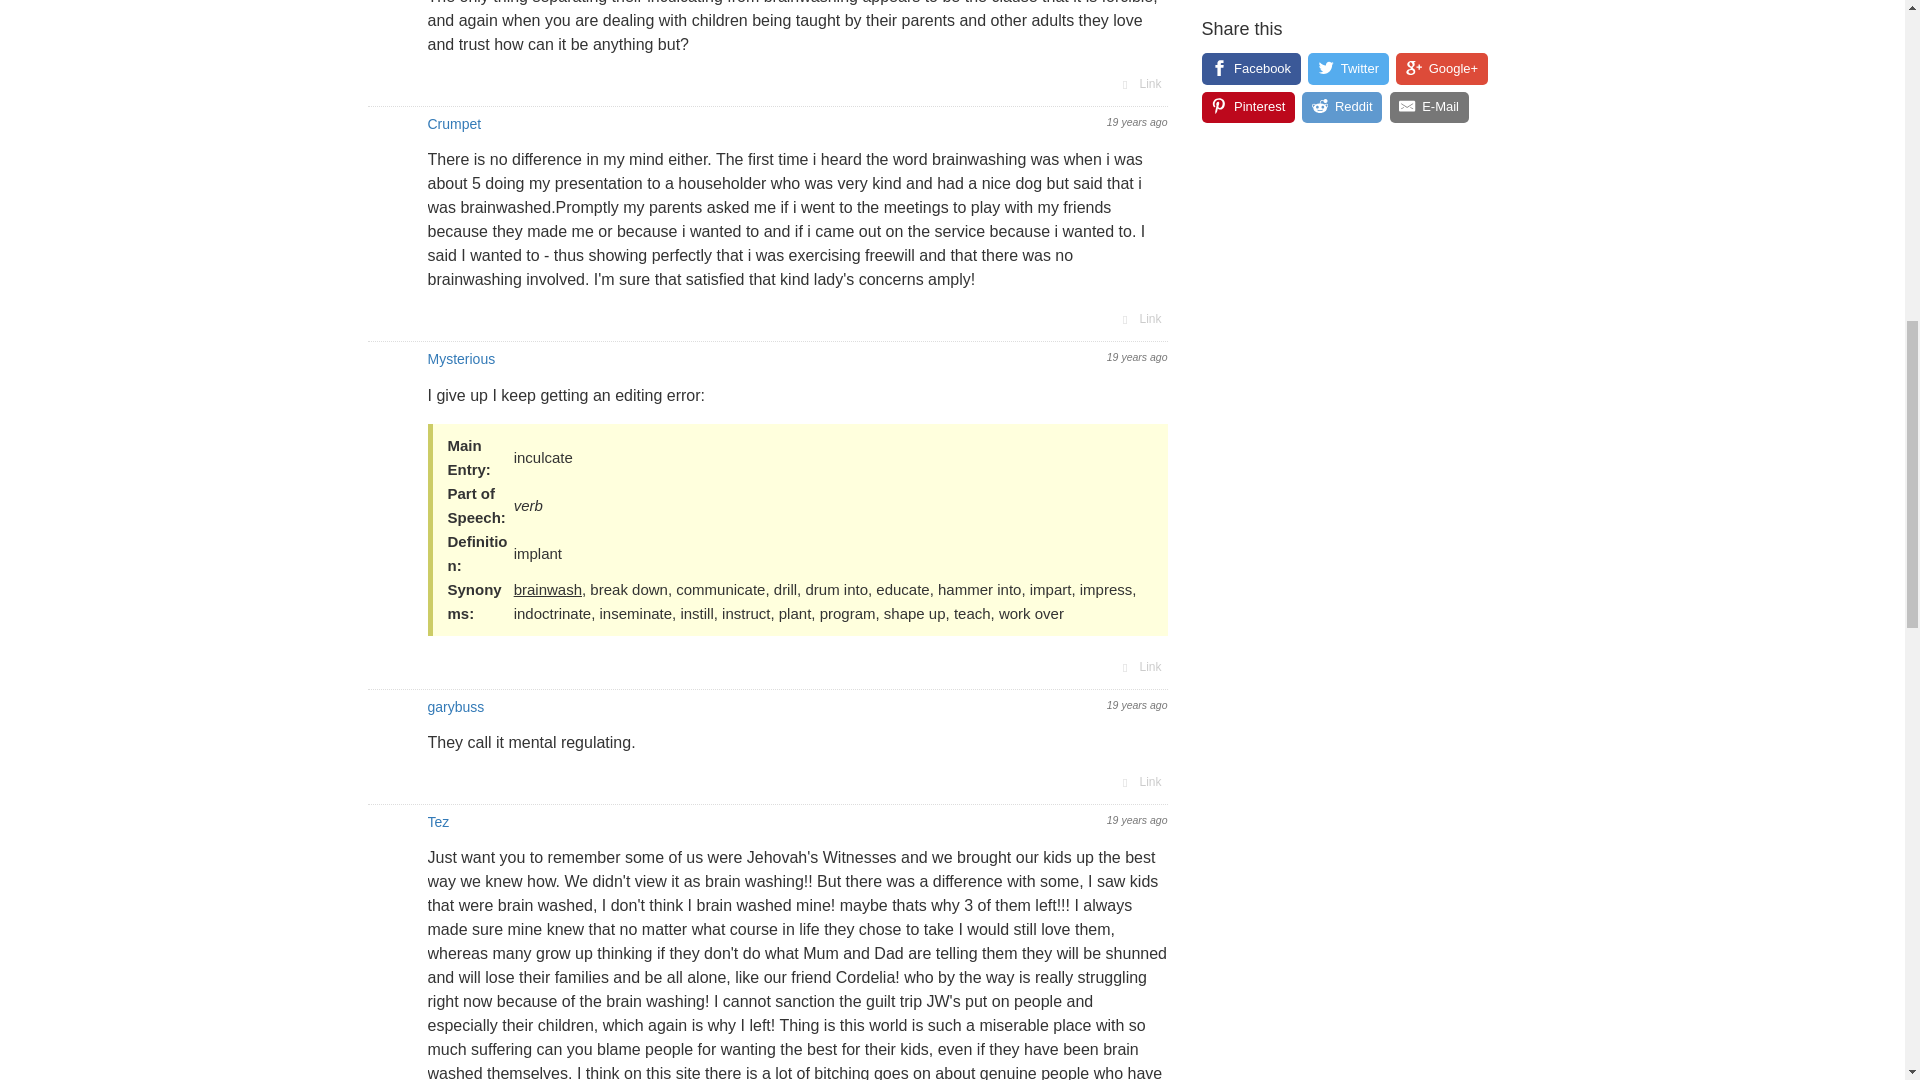 The image size is (1920, 1080). I want to click on Sat, Dec 17 2005, 03:56:00, so click(1137, 356).